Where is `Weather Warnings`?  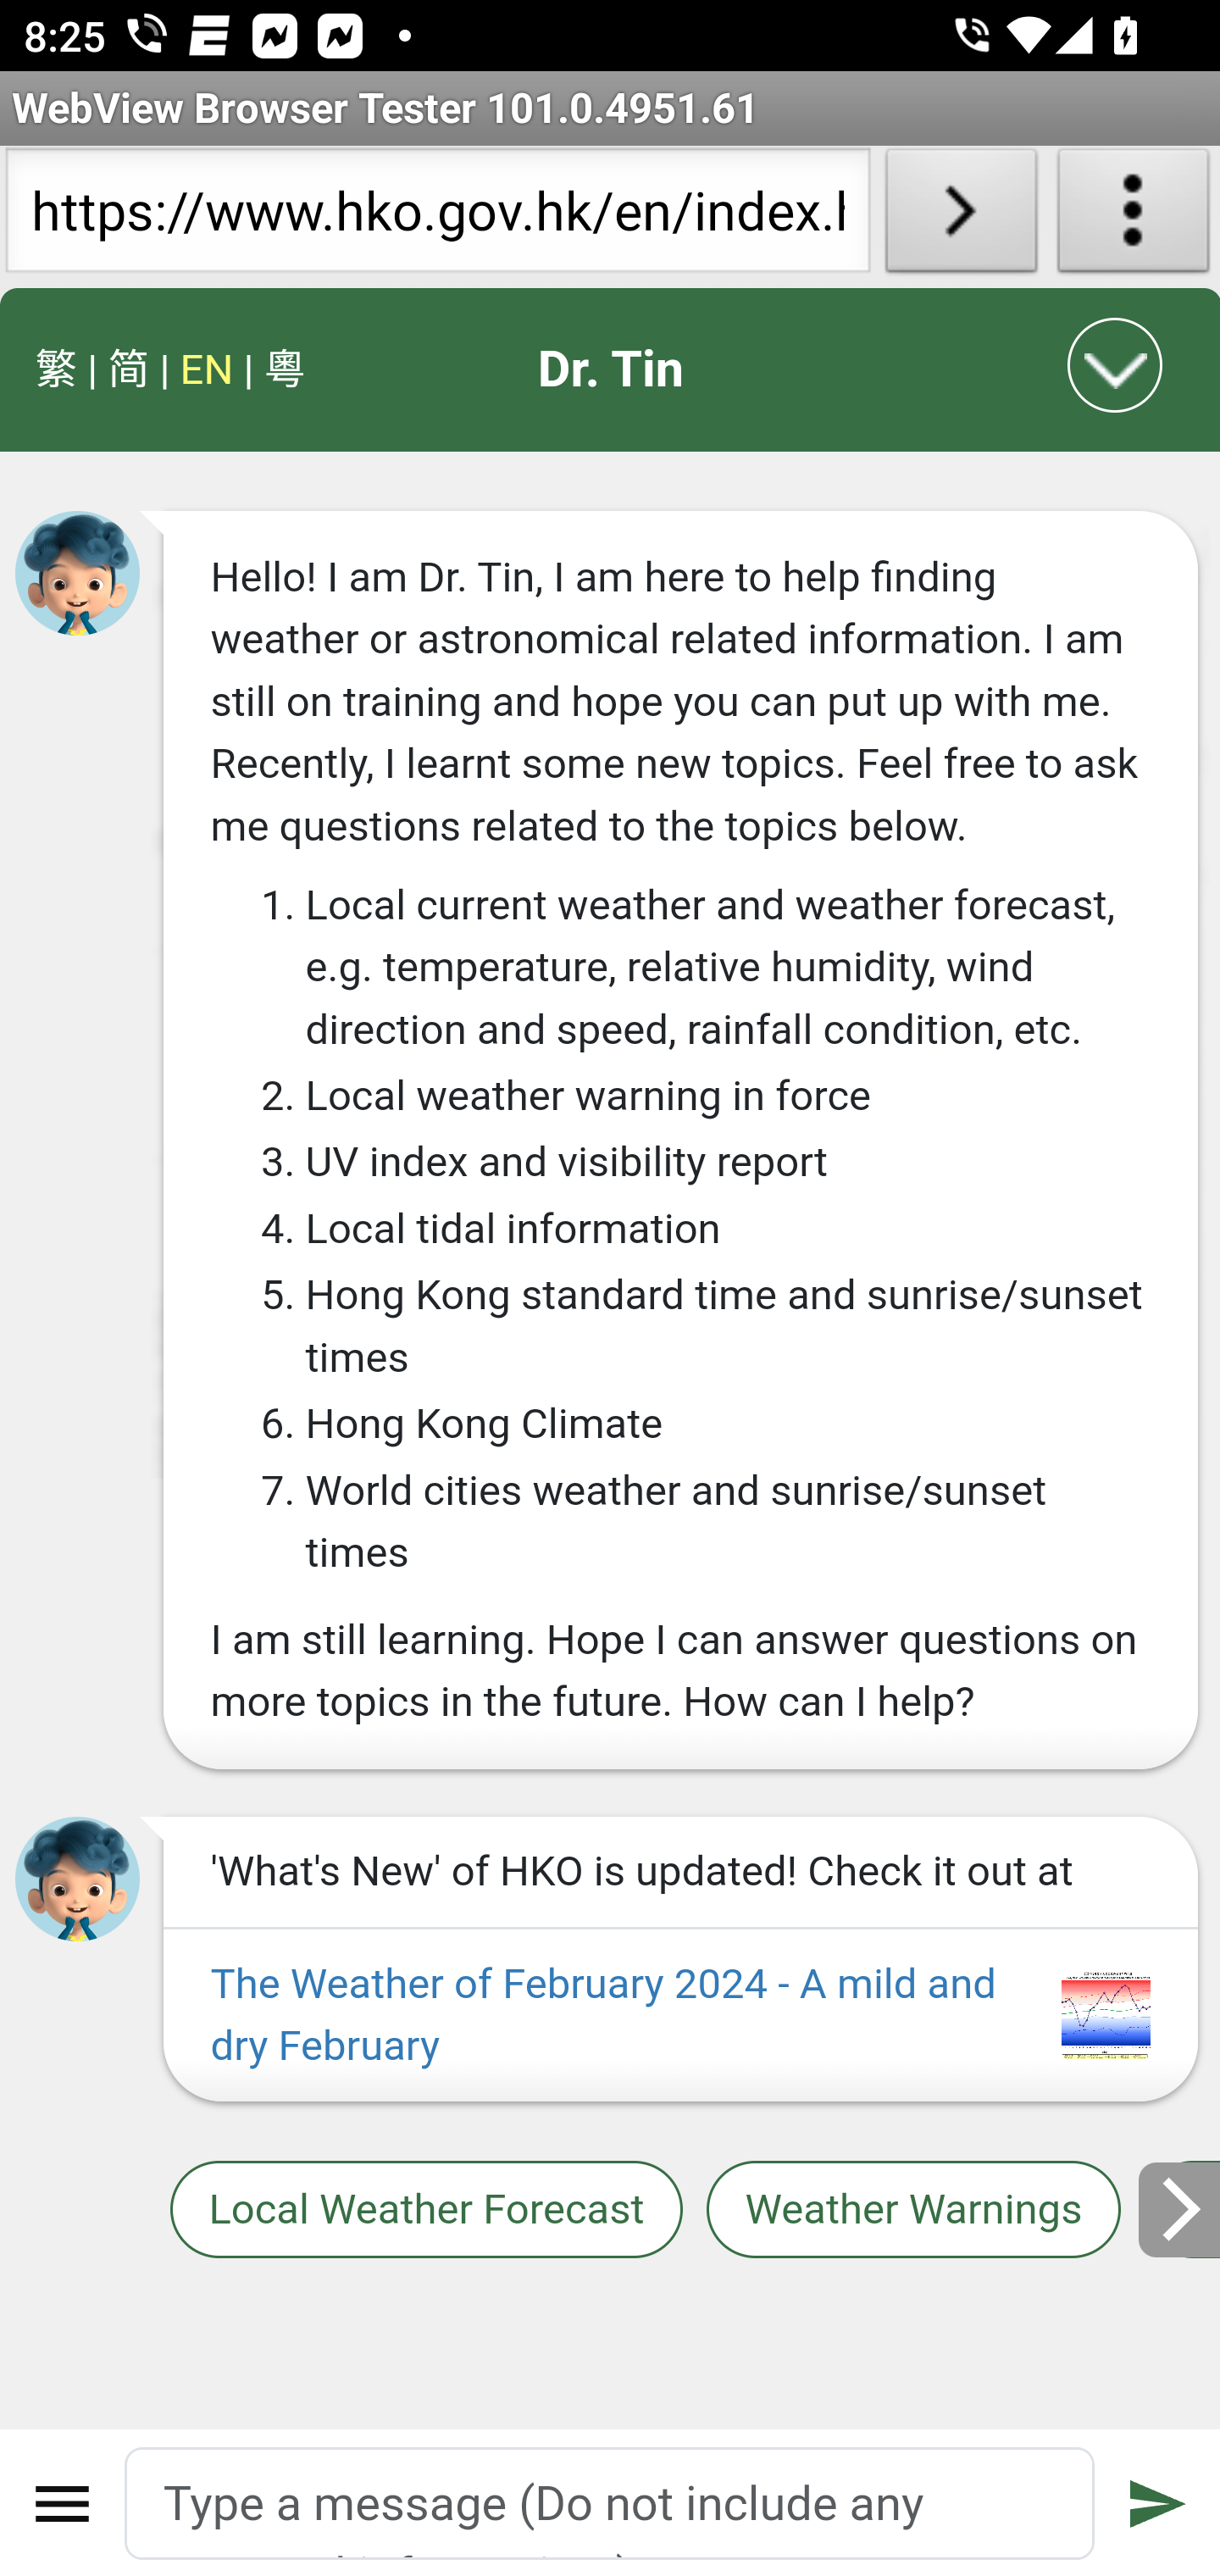 Weather Warnings is located at coordinates (914, 2208).